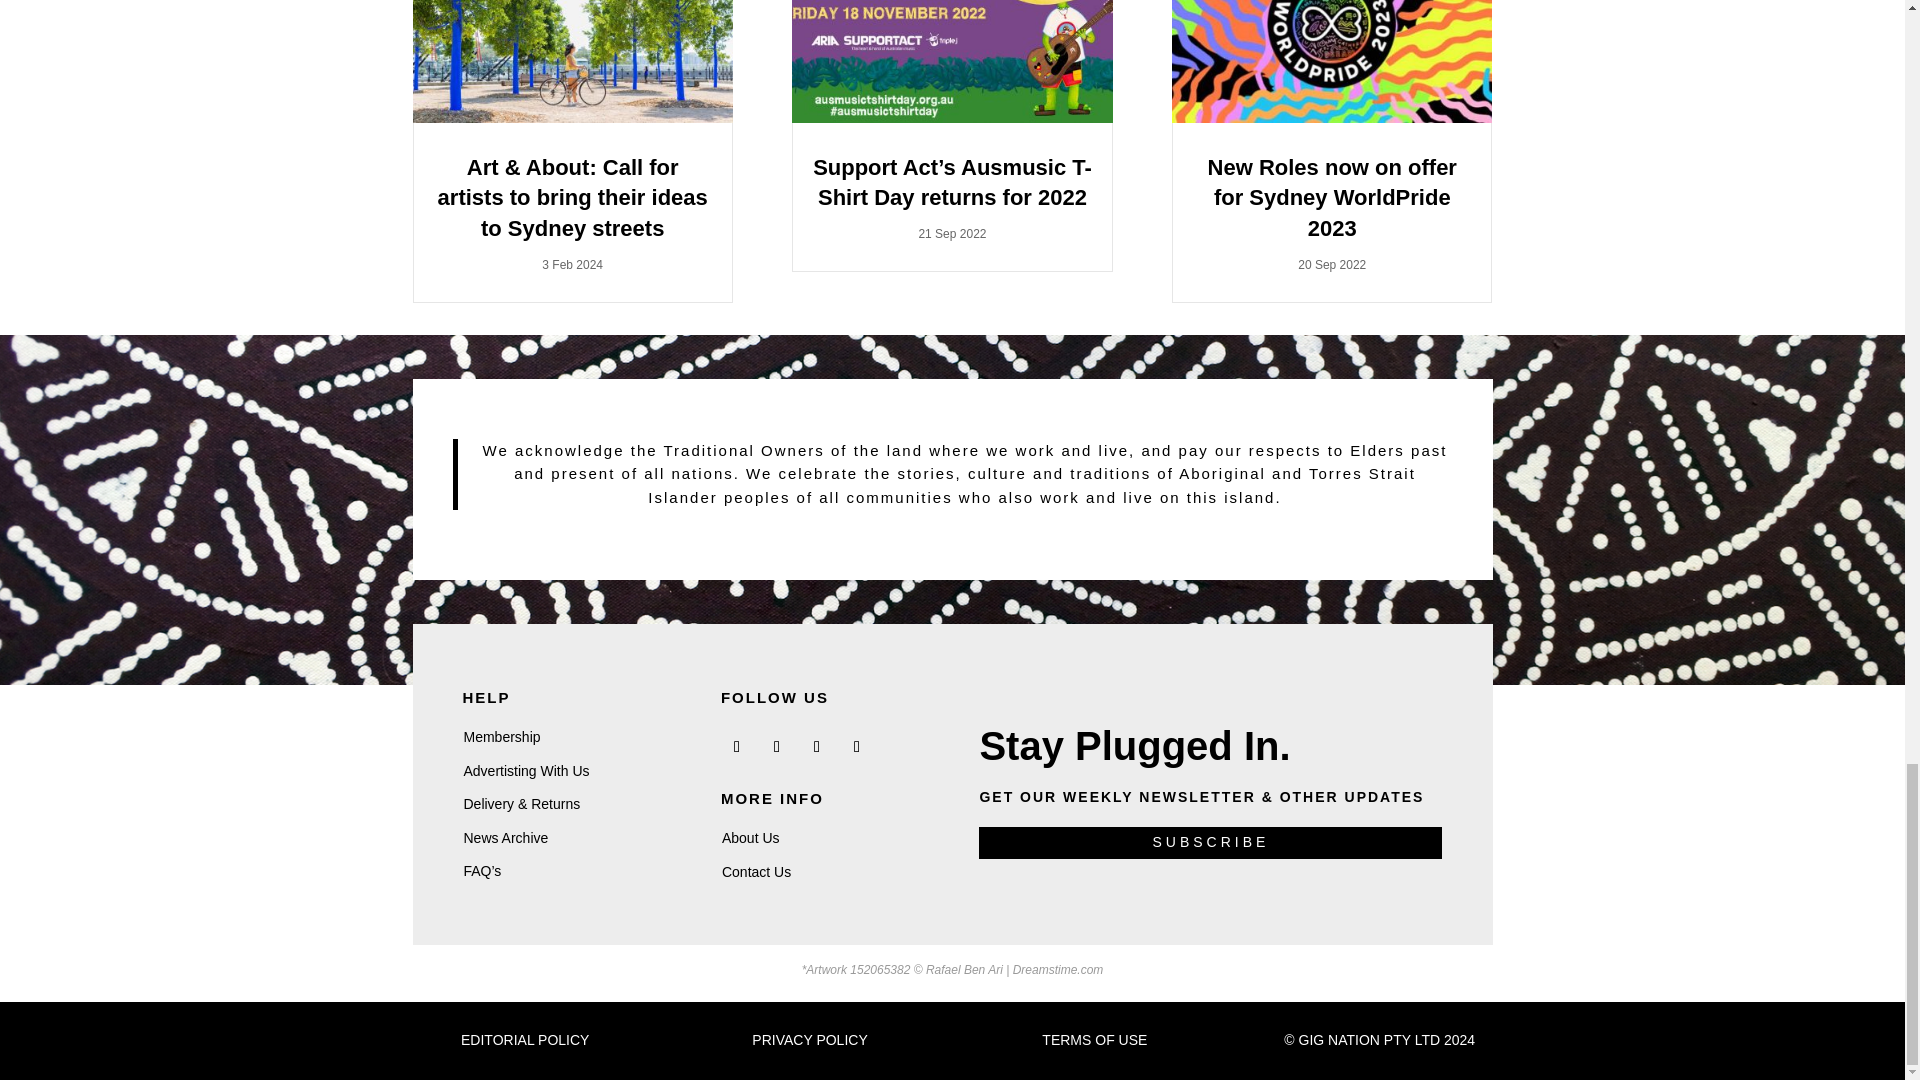 Image resolution: width=1920 pixels, height=1080 pixels. Describe the element at coordinates (506, 838) in the screenshot. I see `News Archive` at that location.